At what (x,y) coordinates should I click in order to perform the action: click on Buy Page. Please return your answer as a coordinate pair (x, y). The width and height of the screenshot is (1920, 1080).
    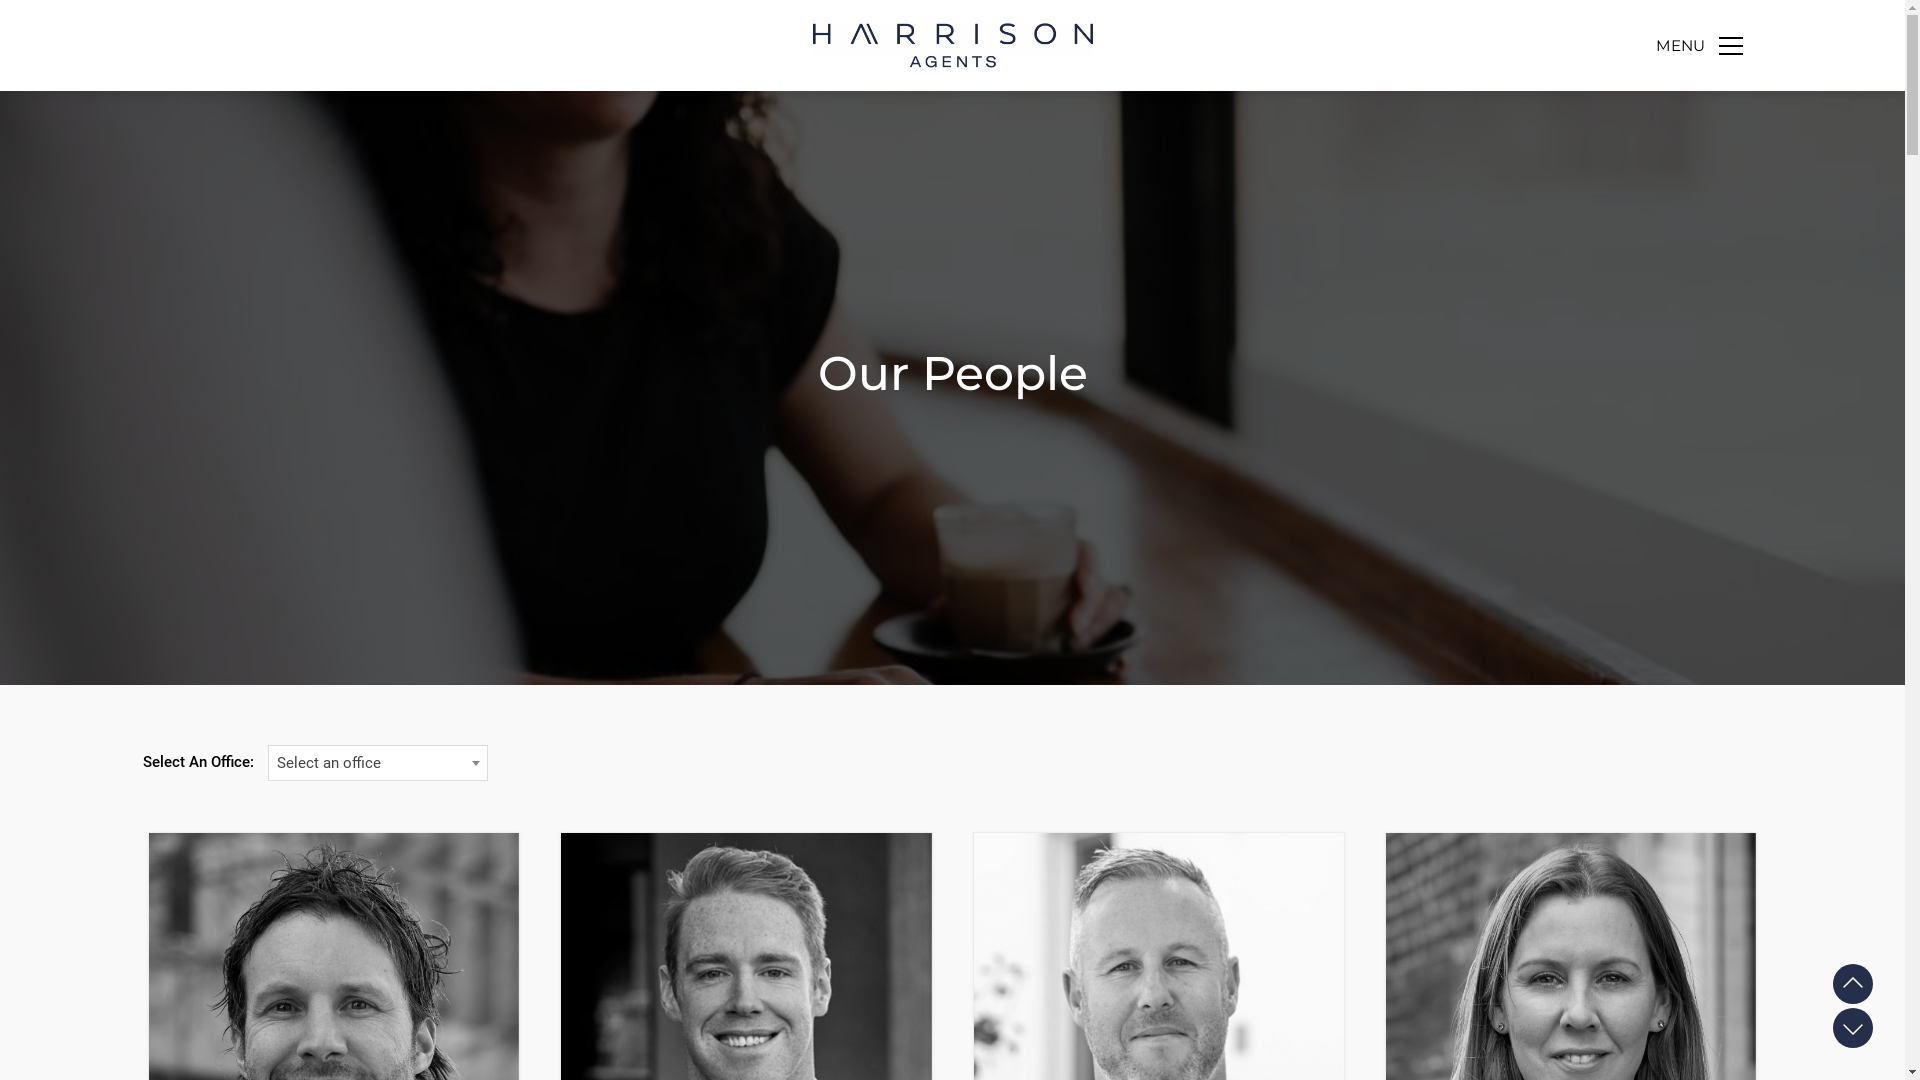
    Looking at the image, I should click on (1853, 984).